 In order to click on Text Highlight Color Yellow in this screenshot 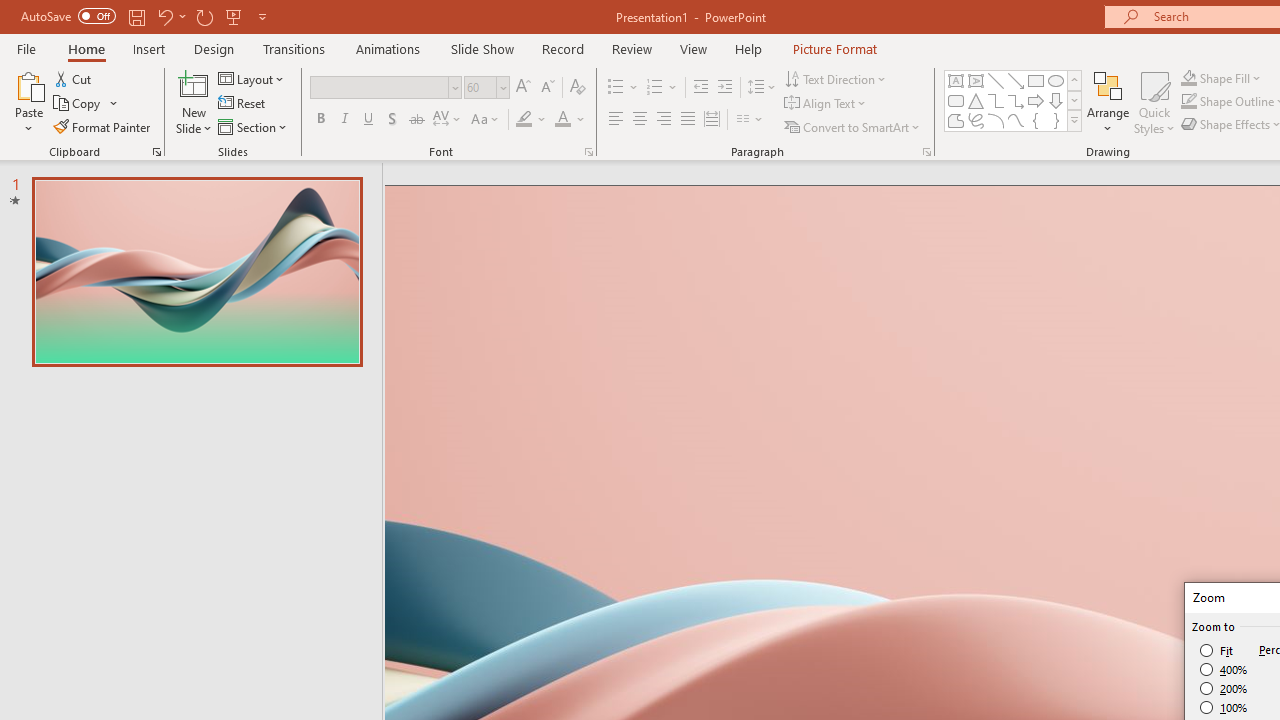, I will do `click(524, 120)`.